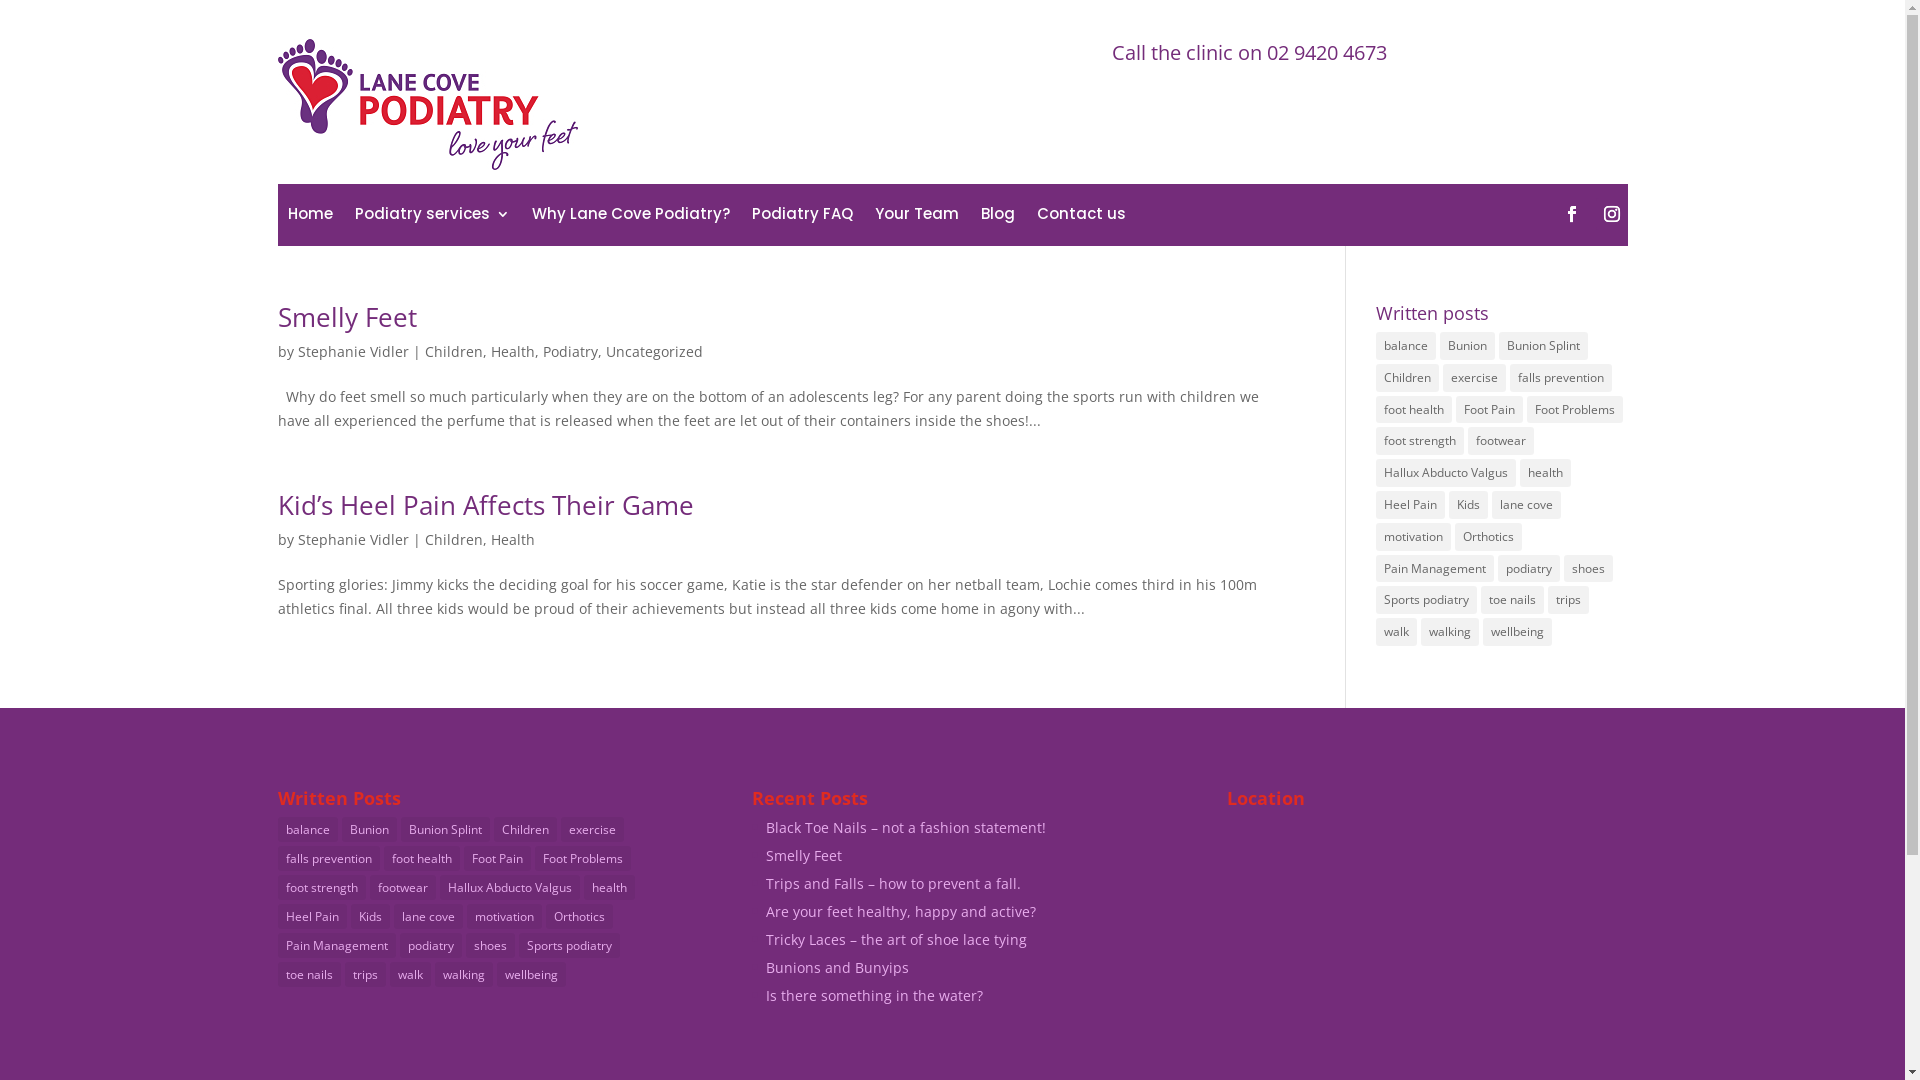 This screenshot has width=1920, height=1080. I want to click on Children, so click(453, 352).